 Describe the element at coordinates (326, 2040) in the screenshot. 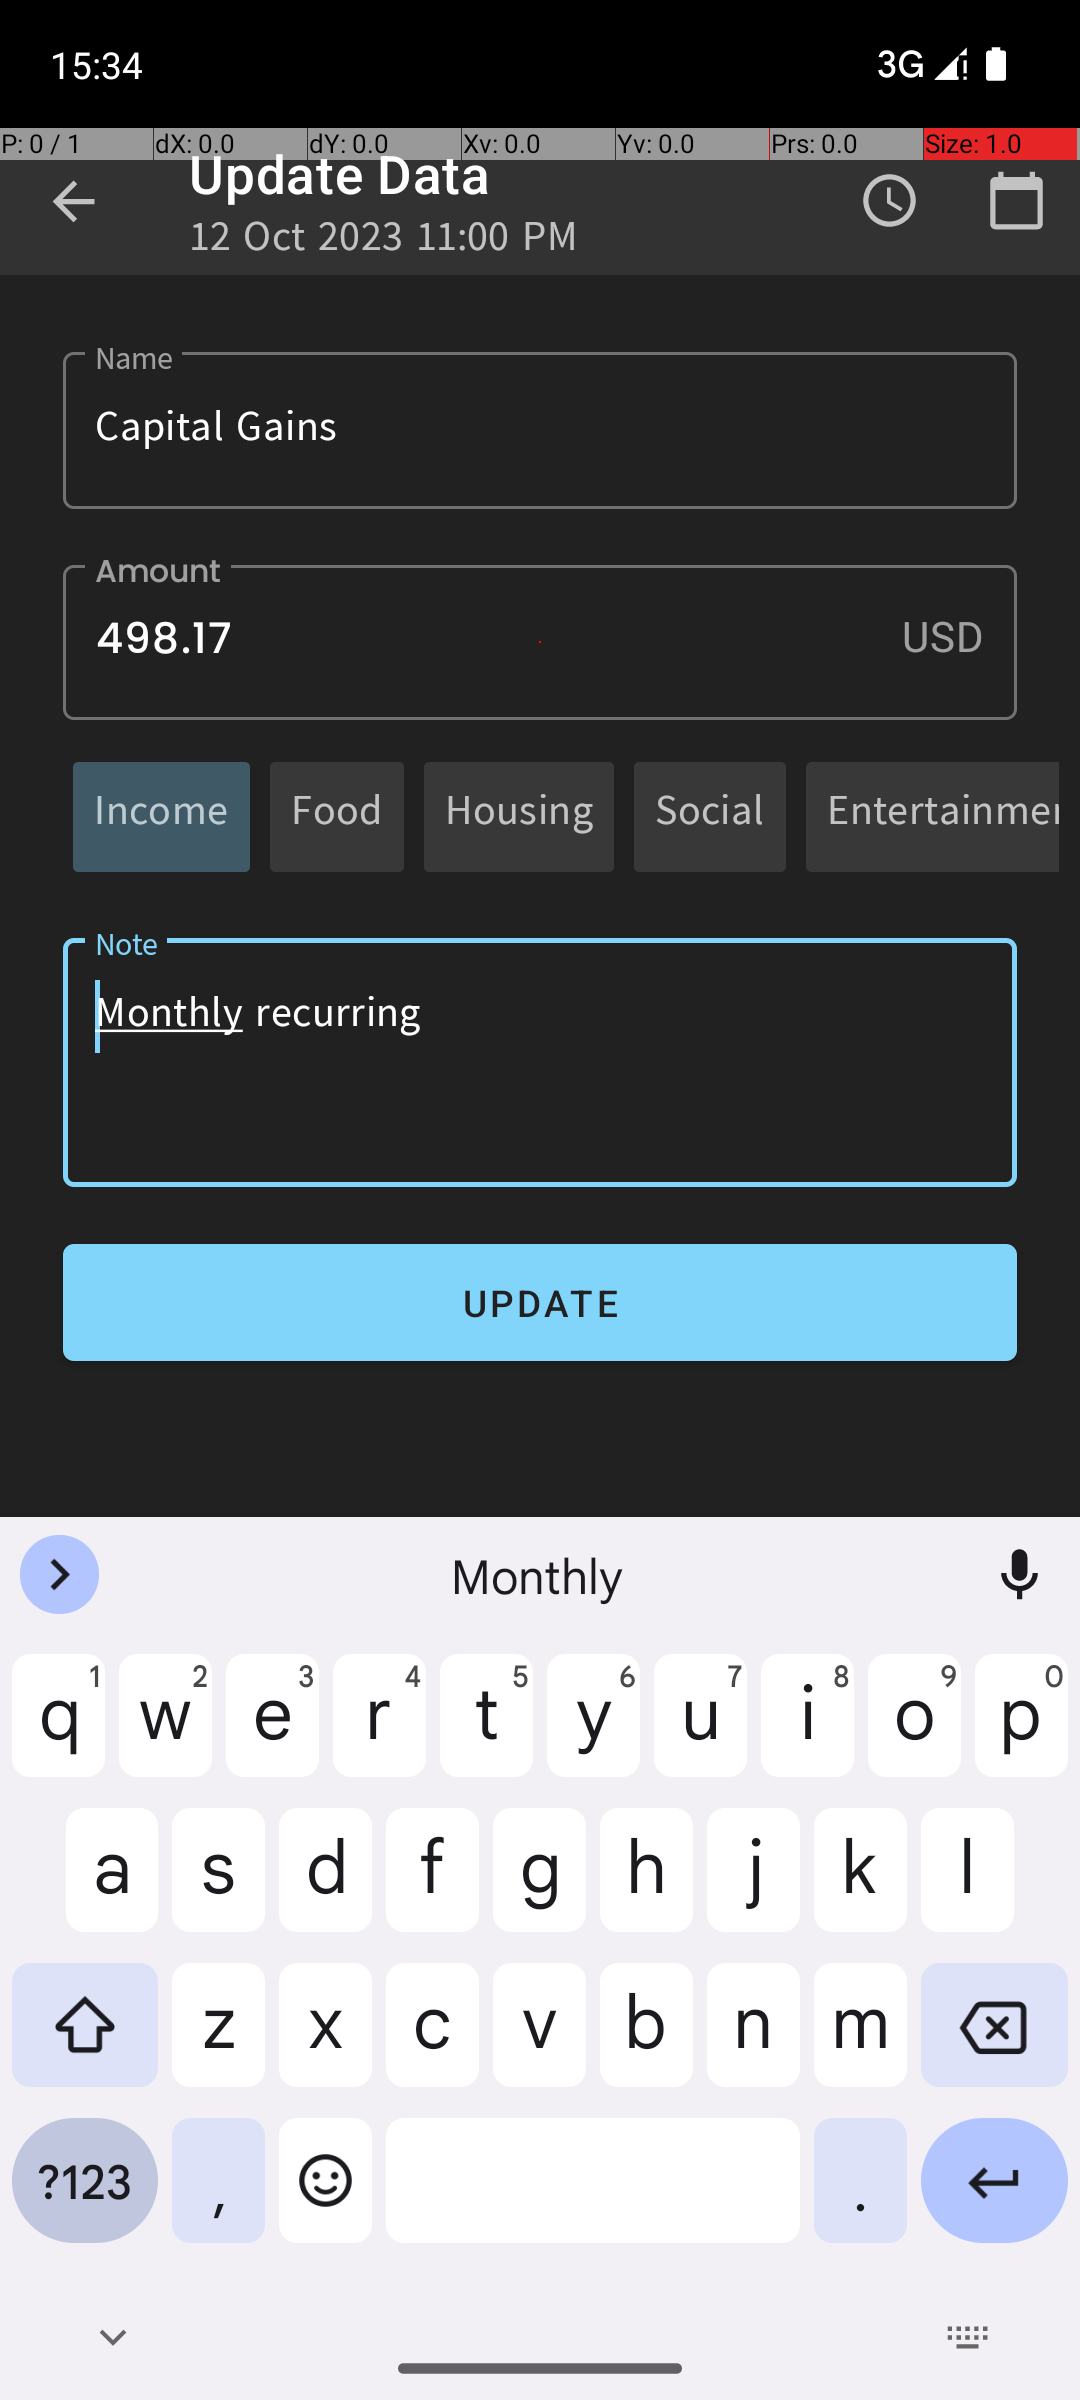

I see `x` at that location.